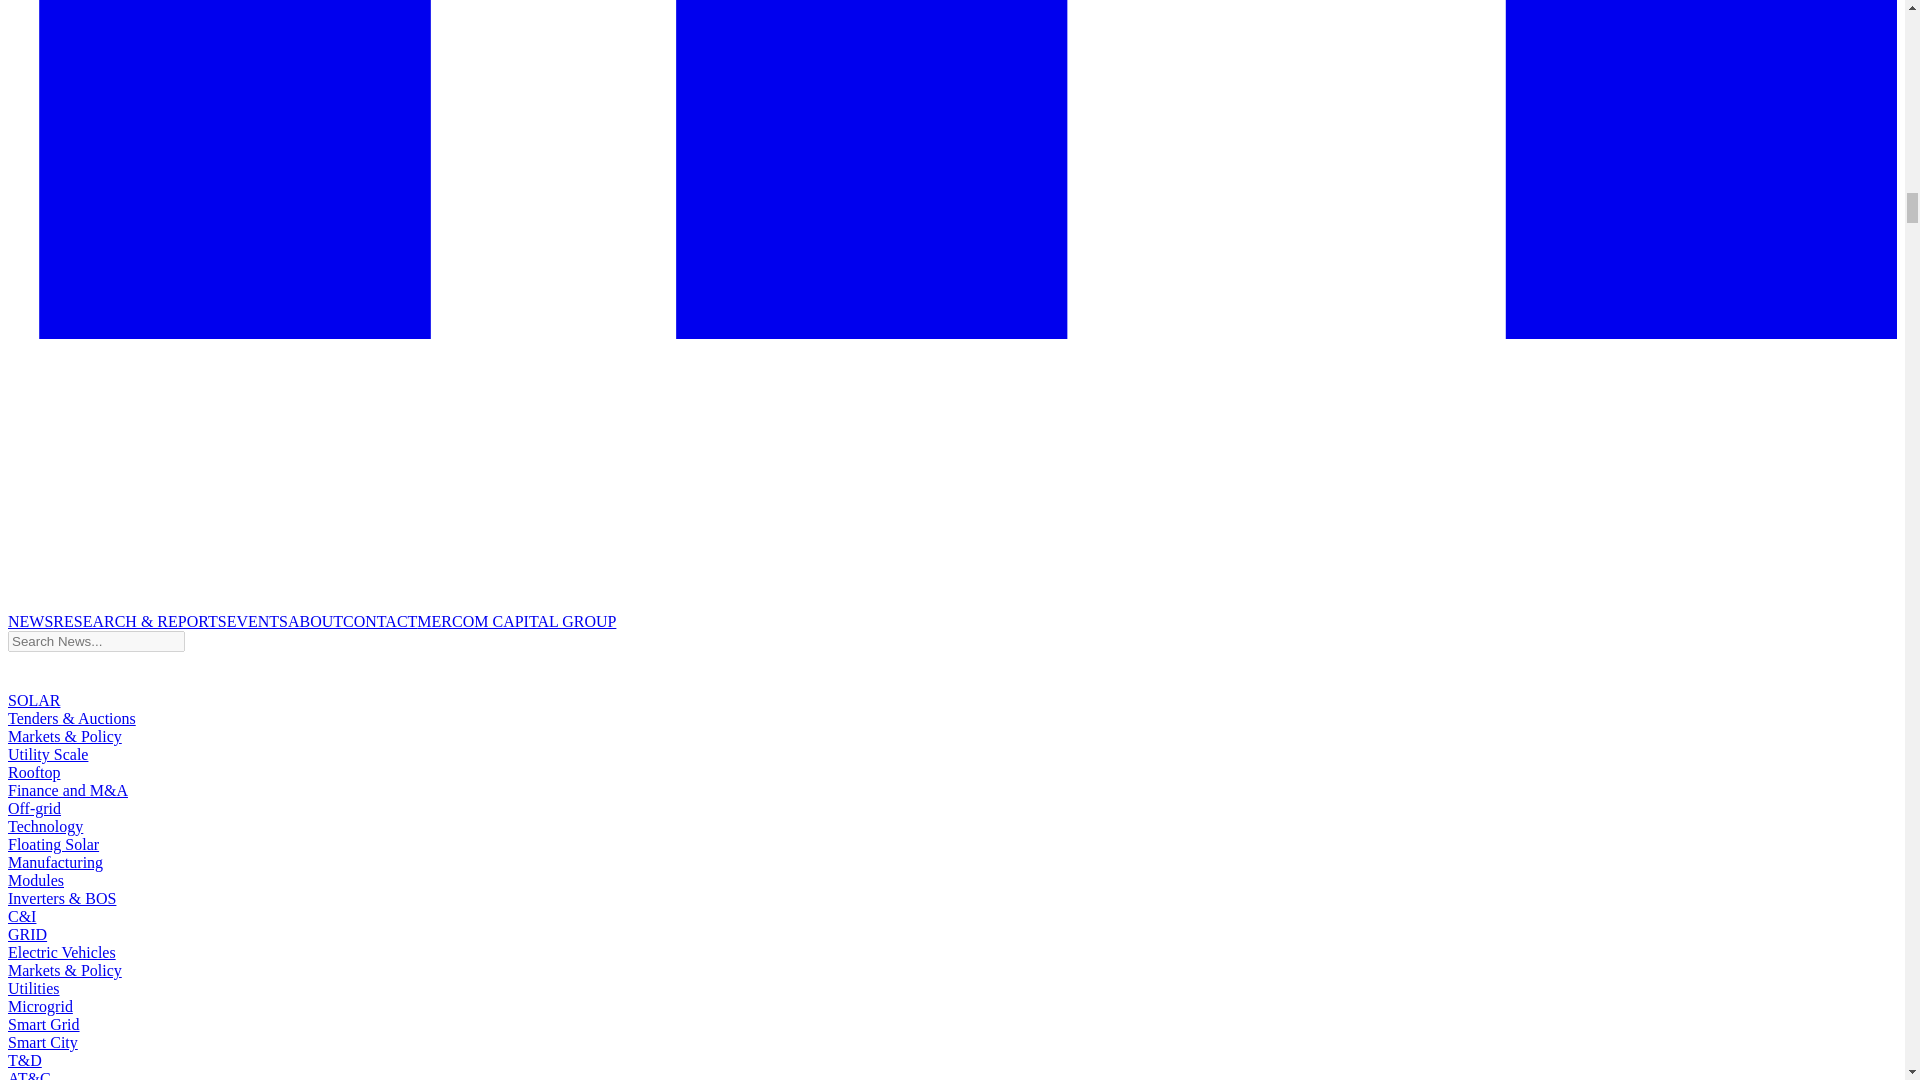 The height and width of the screenshot is (1080, 1920). What do you see at coordinates (44, 826) in the screenshot?
I see `Technology` at bounding box center [44, 826].